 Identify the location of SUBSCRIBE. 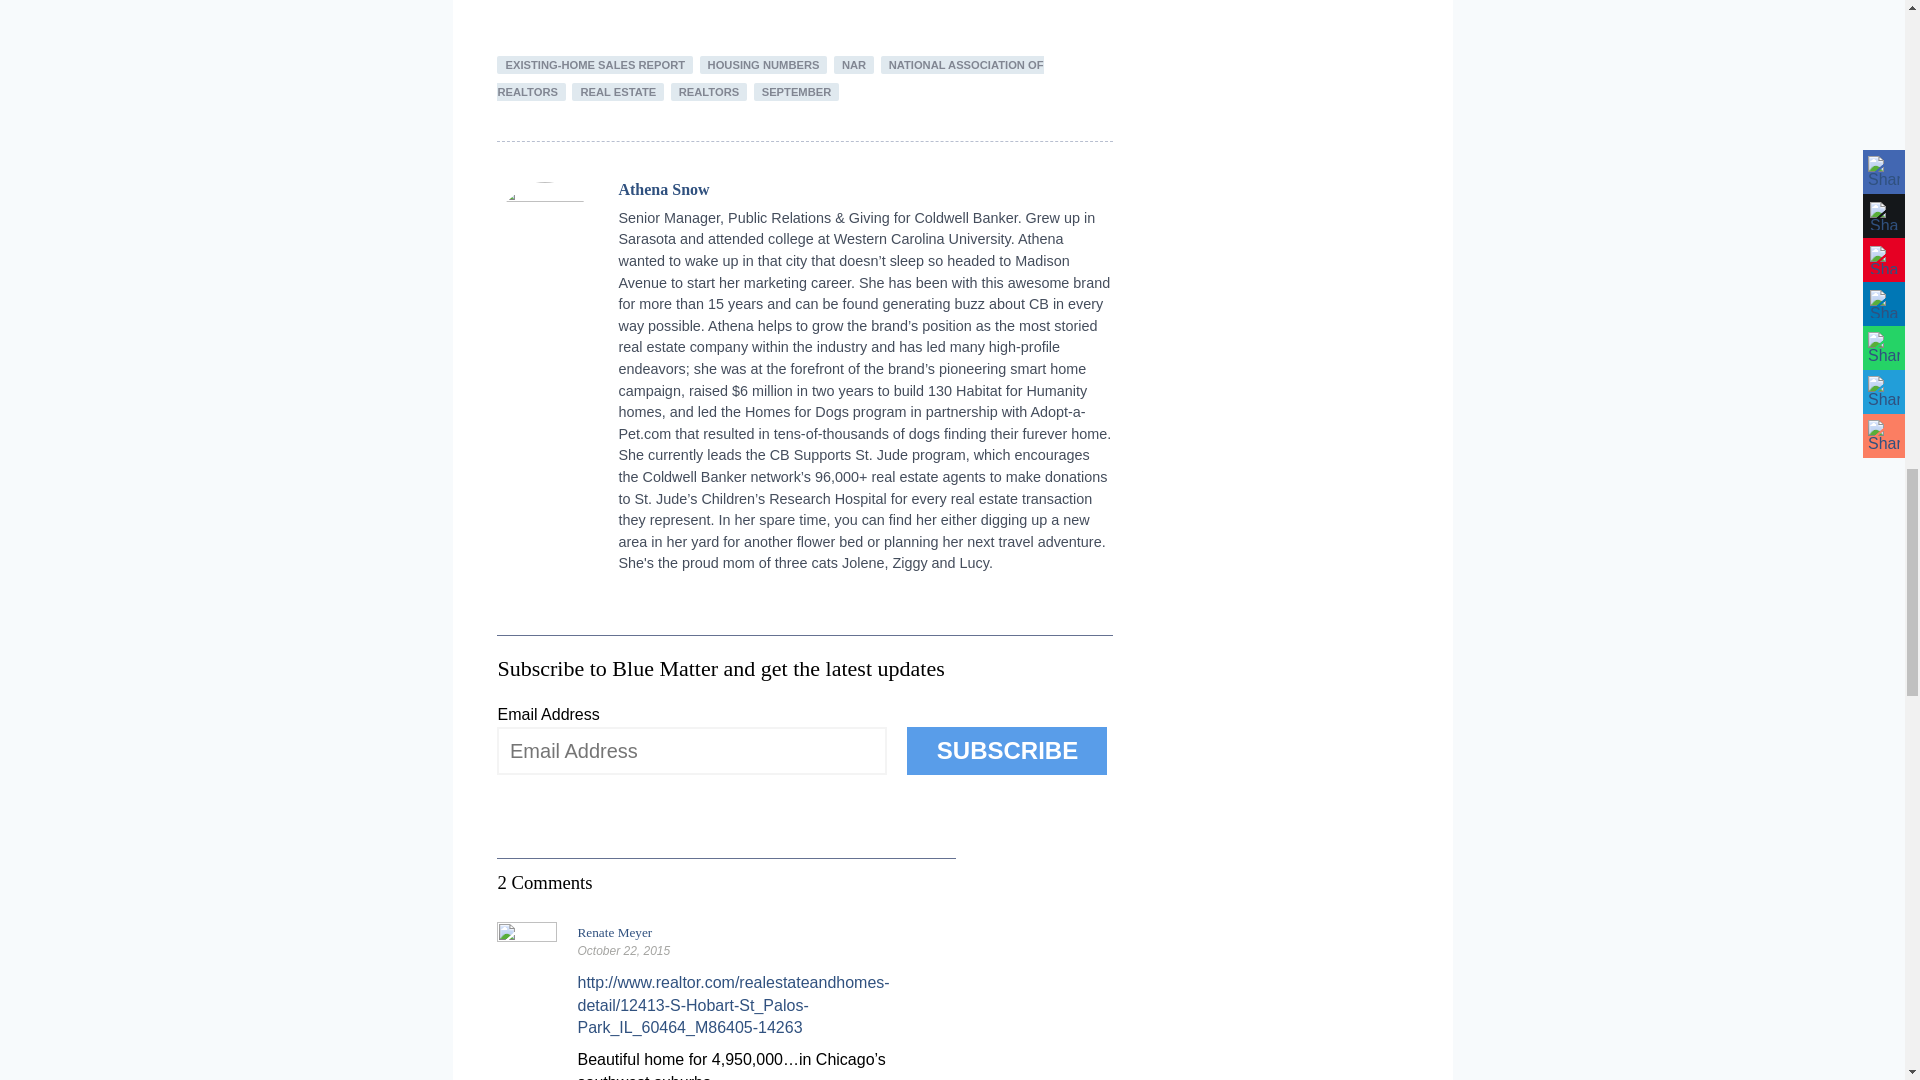
(1006, 750).